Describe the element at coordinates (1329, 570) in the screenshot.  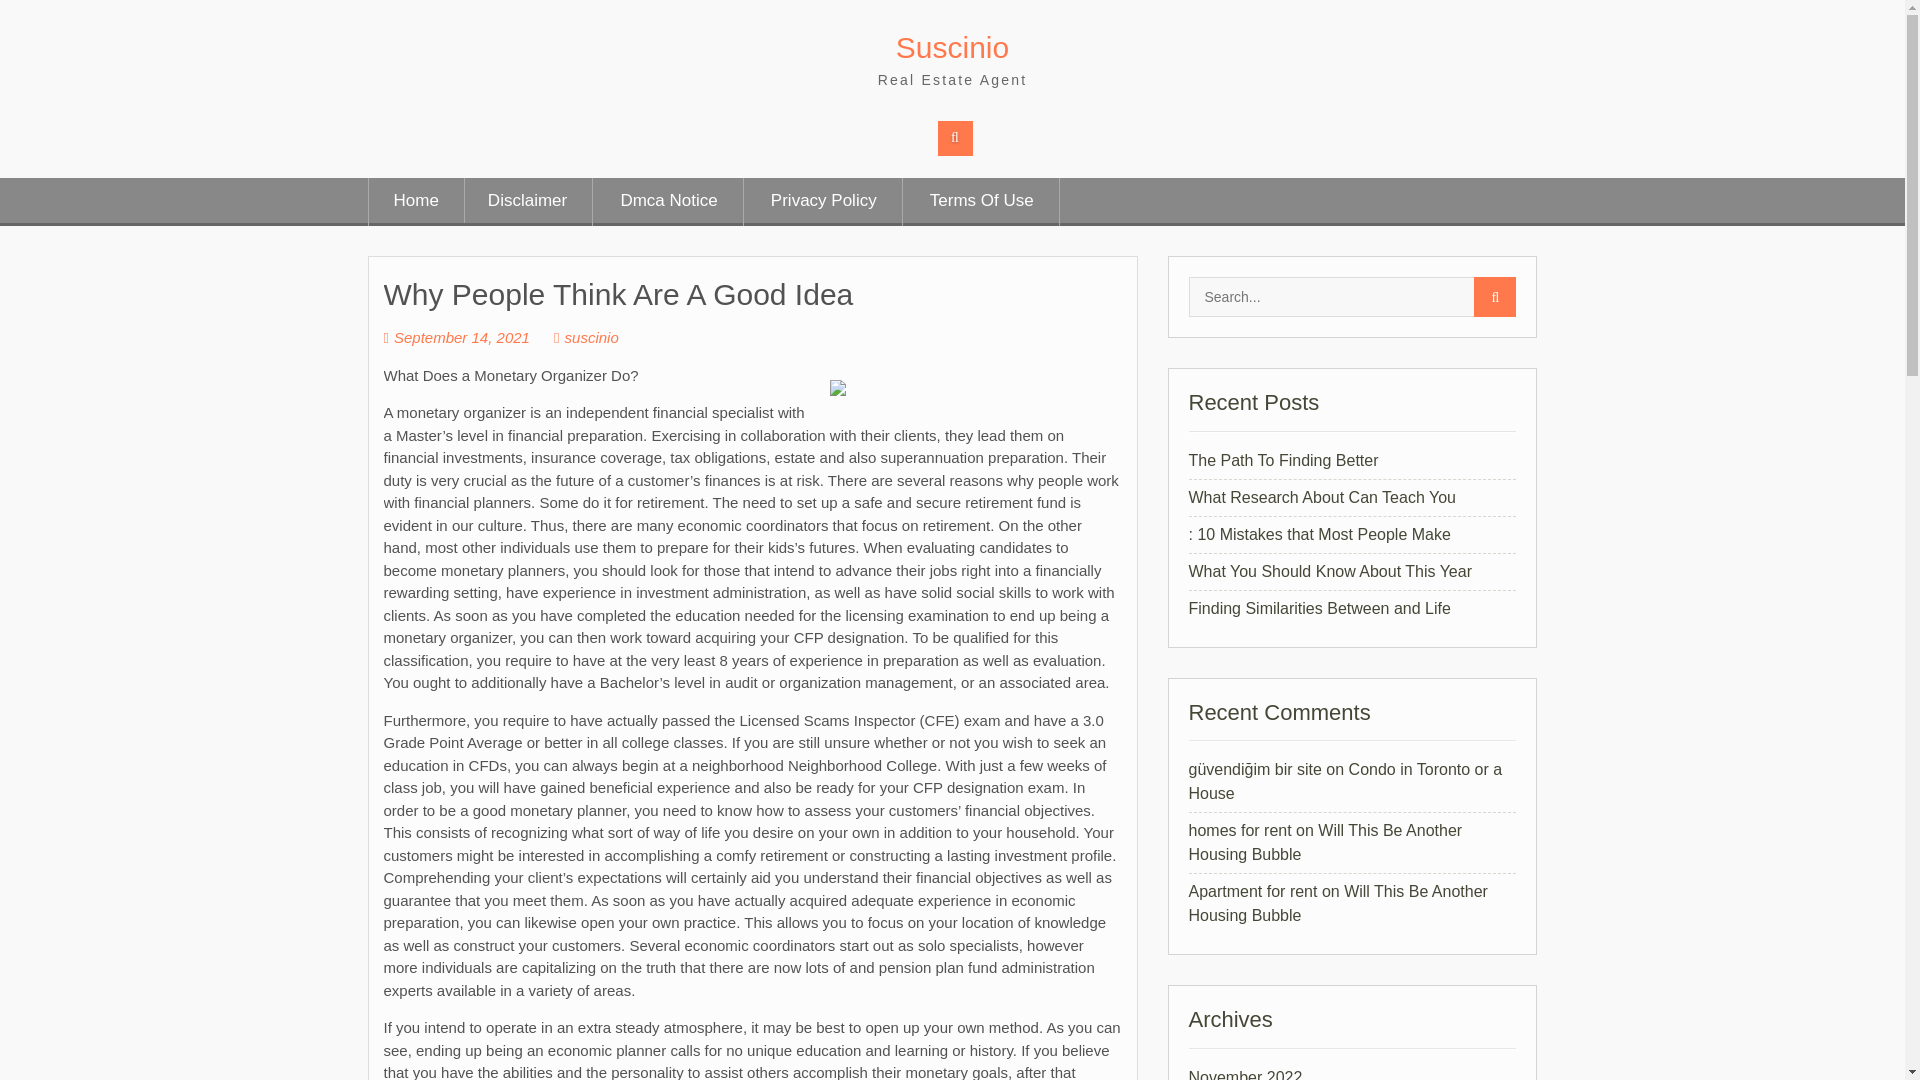
I see `What You Should Know About This Year` at that location.